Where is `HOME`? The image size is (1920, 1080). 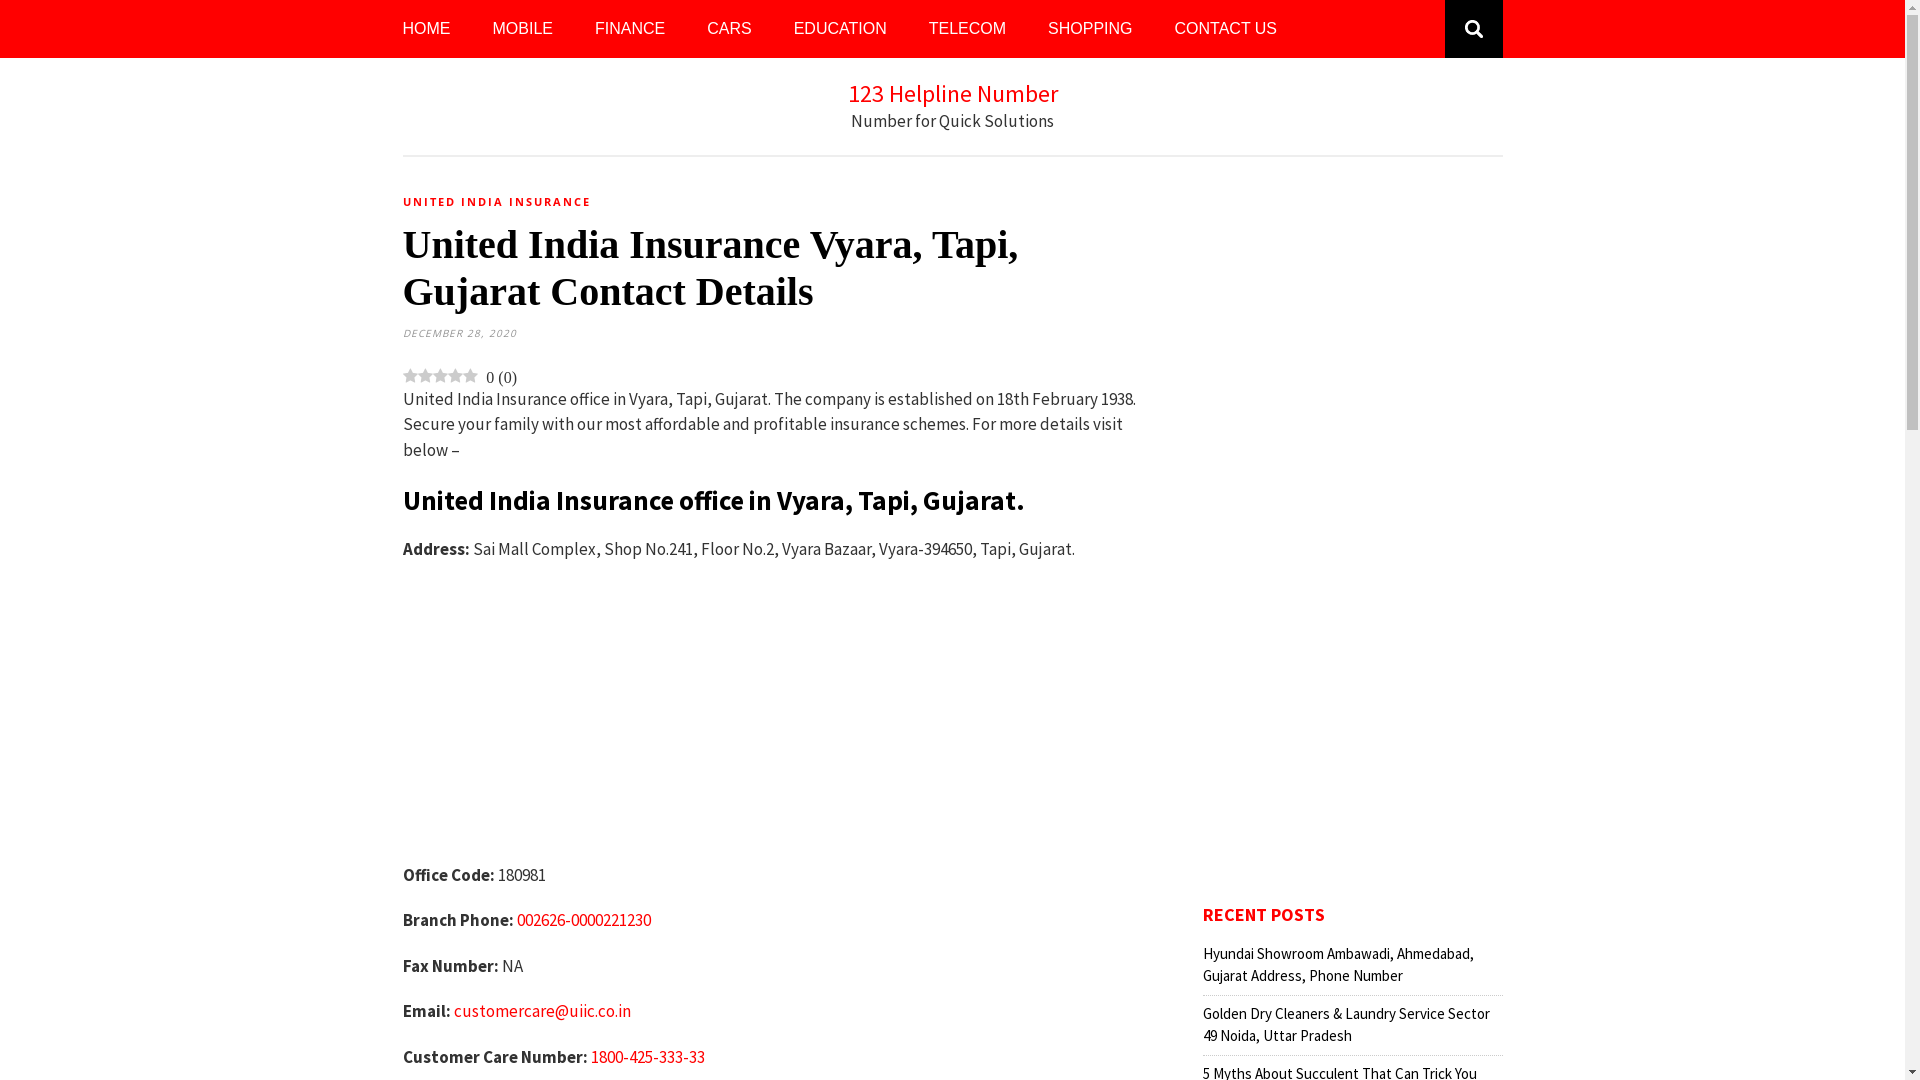
HOME is located at coordinates (426, 29).